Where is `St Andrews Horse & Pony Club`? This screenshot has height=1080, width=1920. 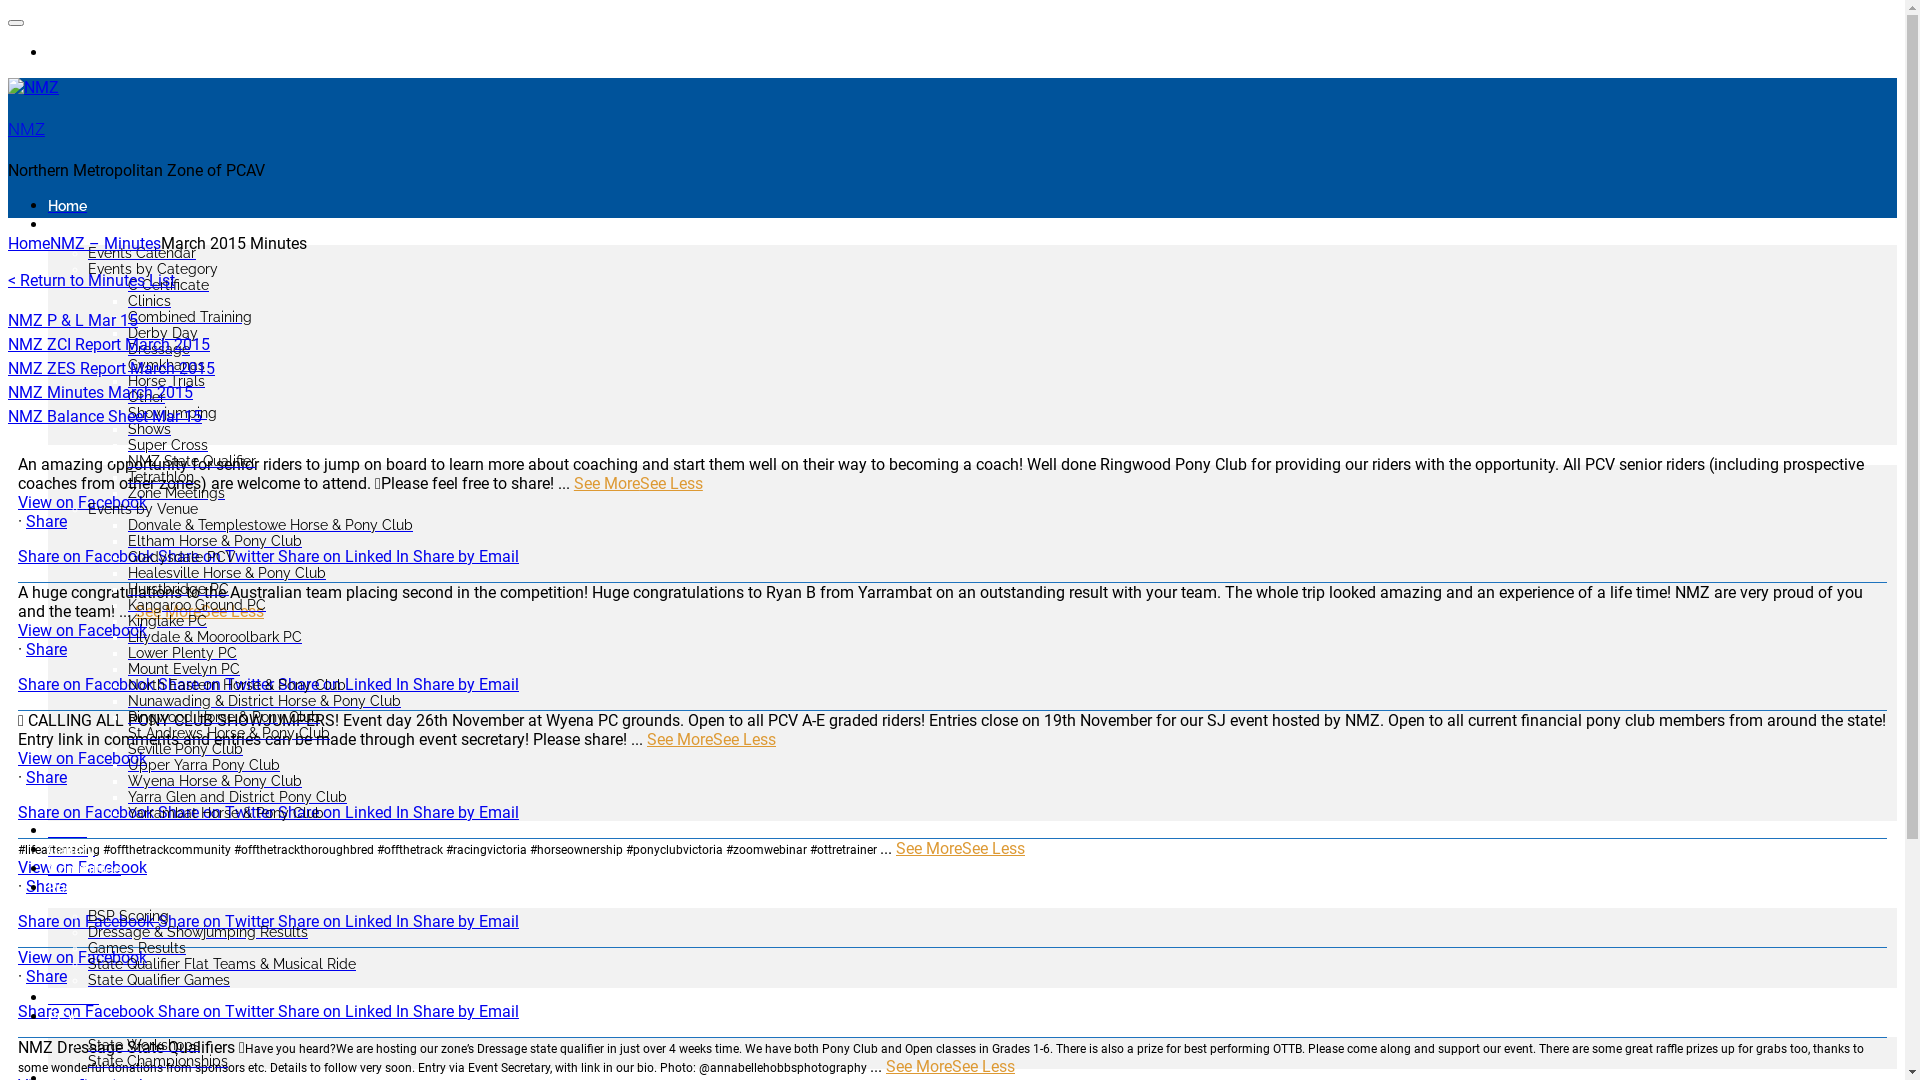
St Andrews Horse & Pony Club is located at coordinates (229, 733).